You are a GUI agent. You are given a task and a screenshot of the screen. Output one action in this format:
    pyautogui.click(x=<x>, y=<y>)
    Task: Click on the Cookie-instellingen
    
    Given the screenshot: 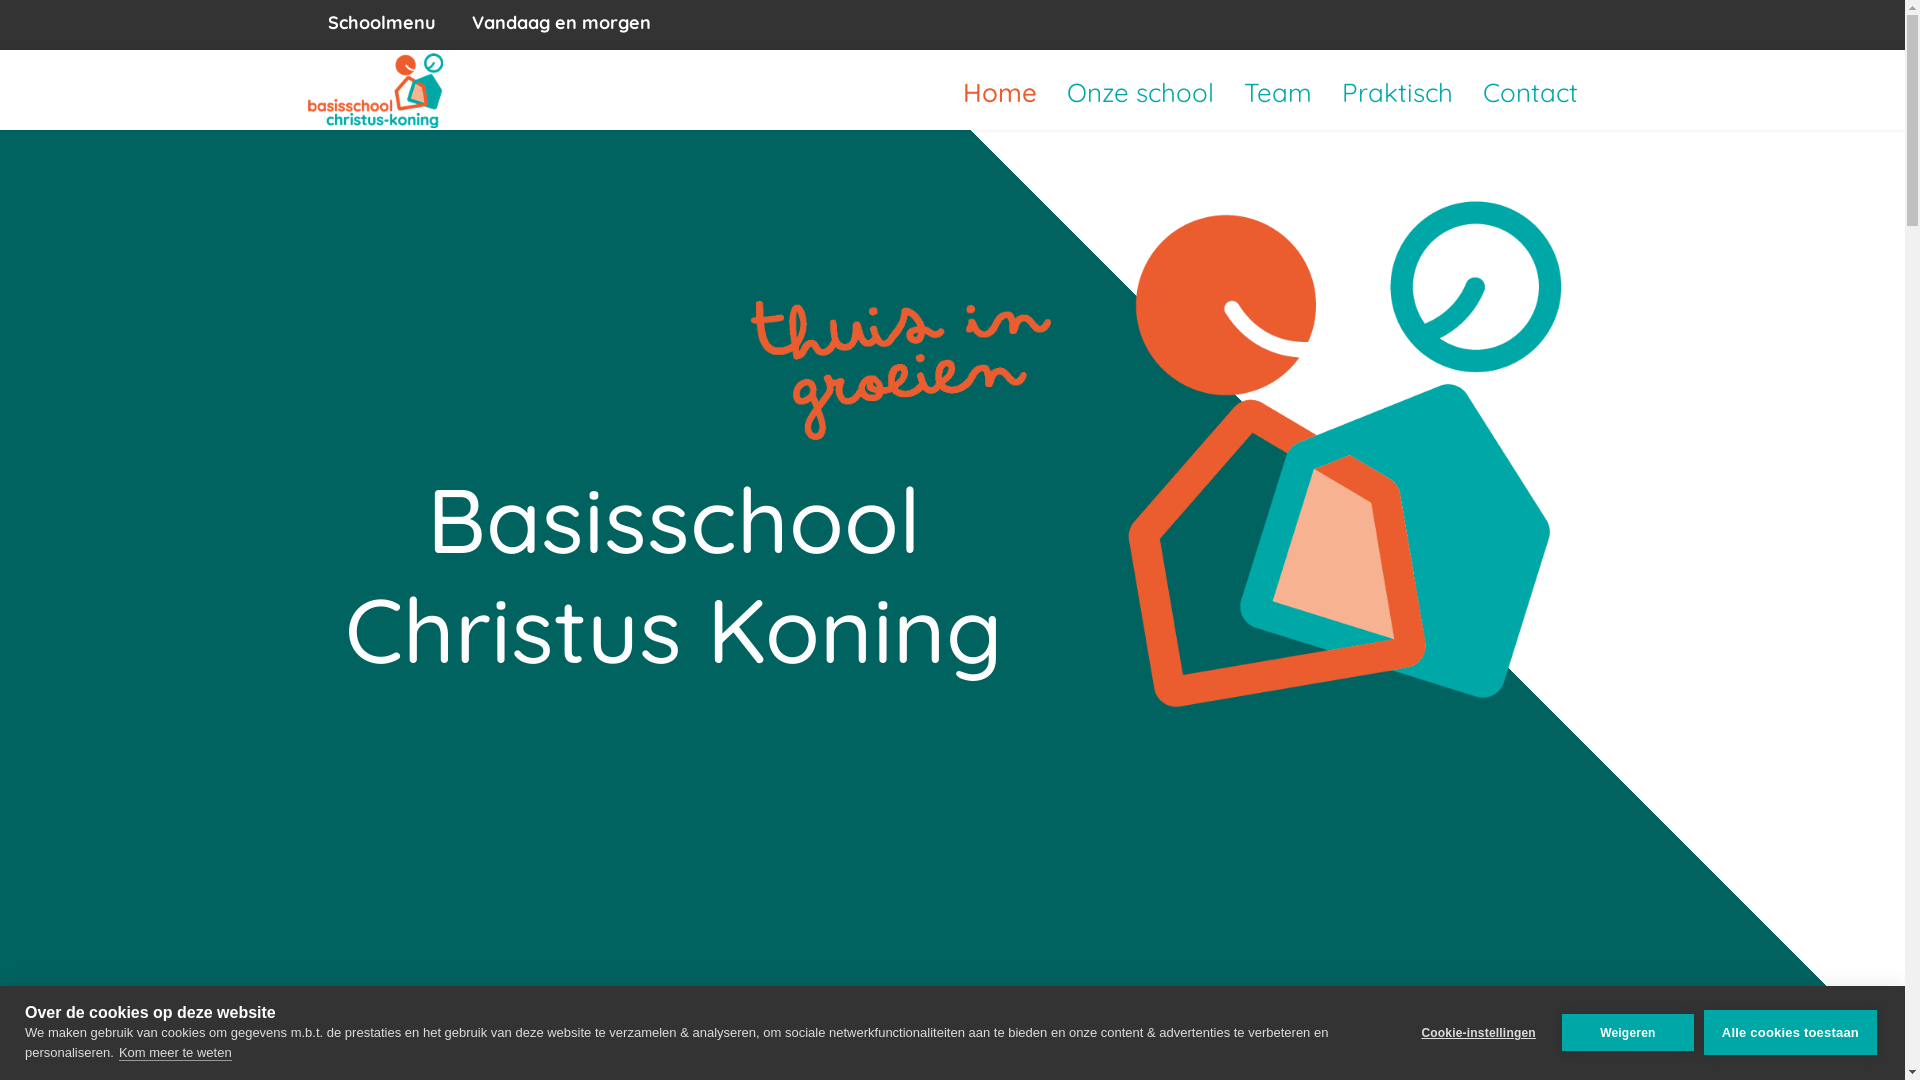 What is the action you would take?
    pyautogui.click(x=1478, y=1032)
    